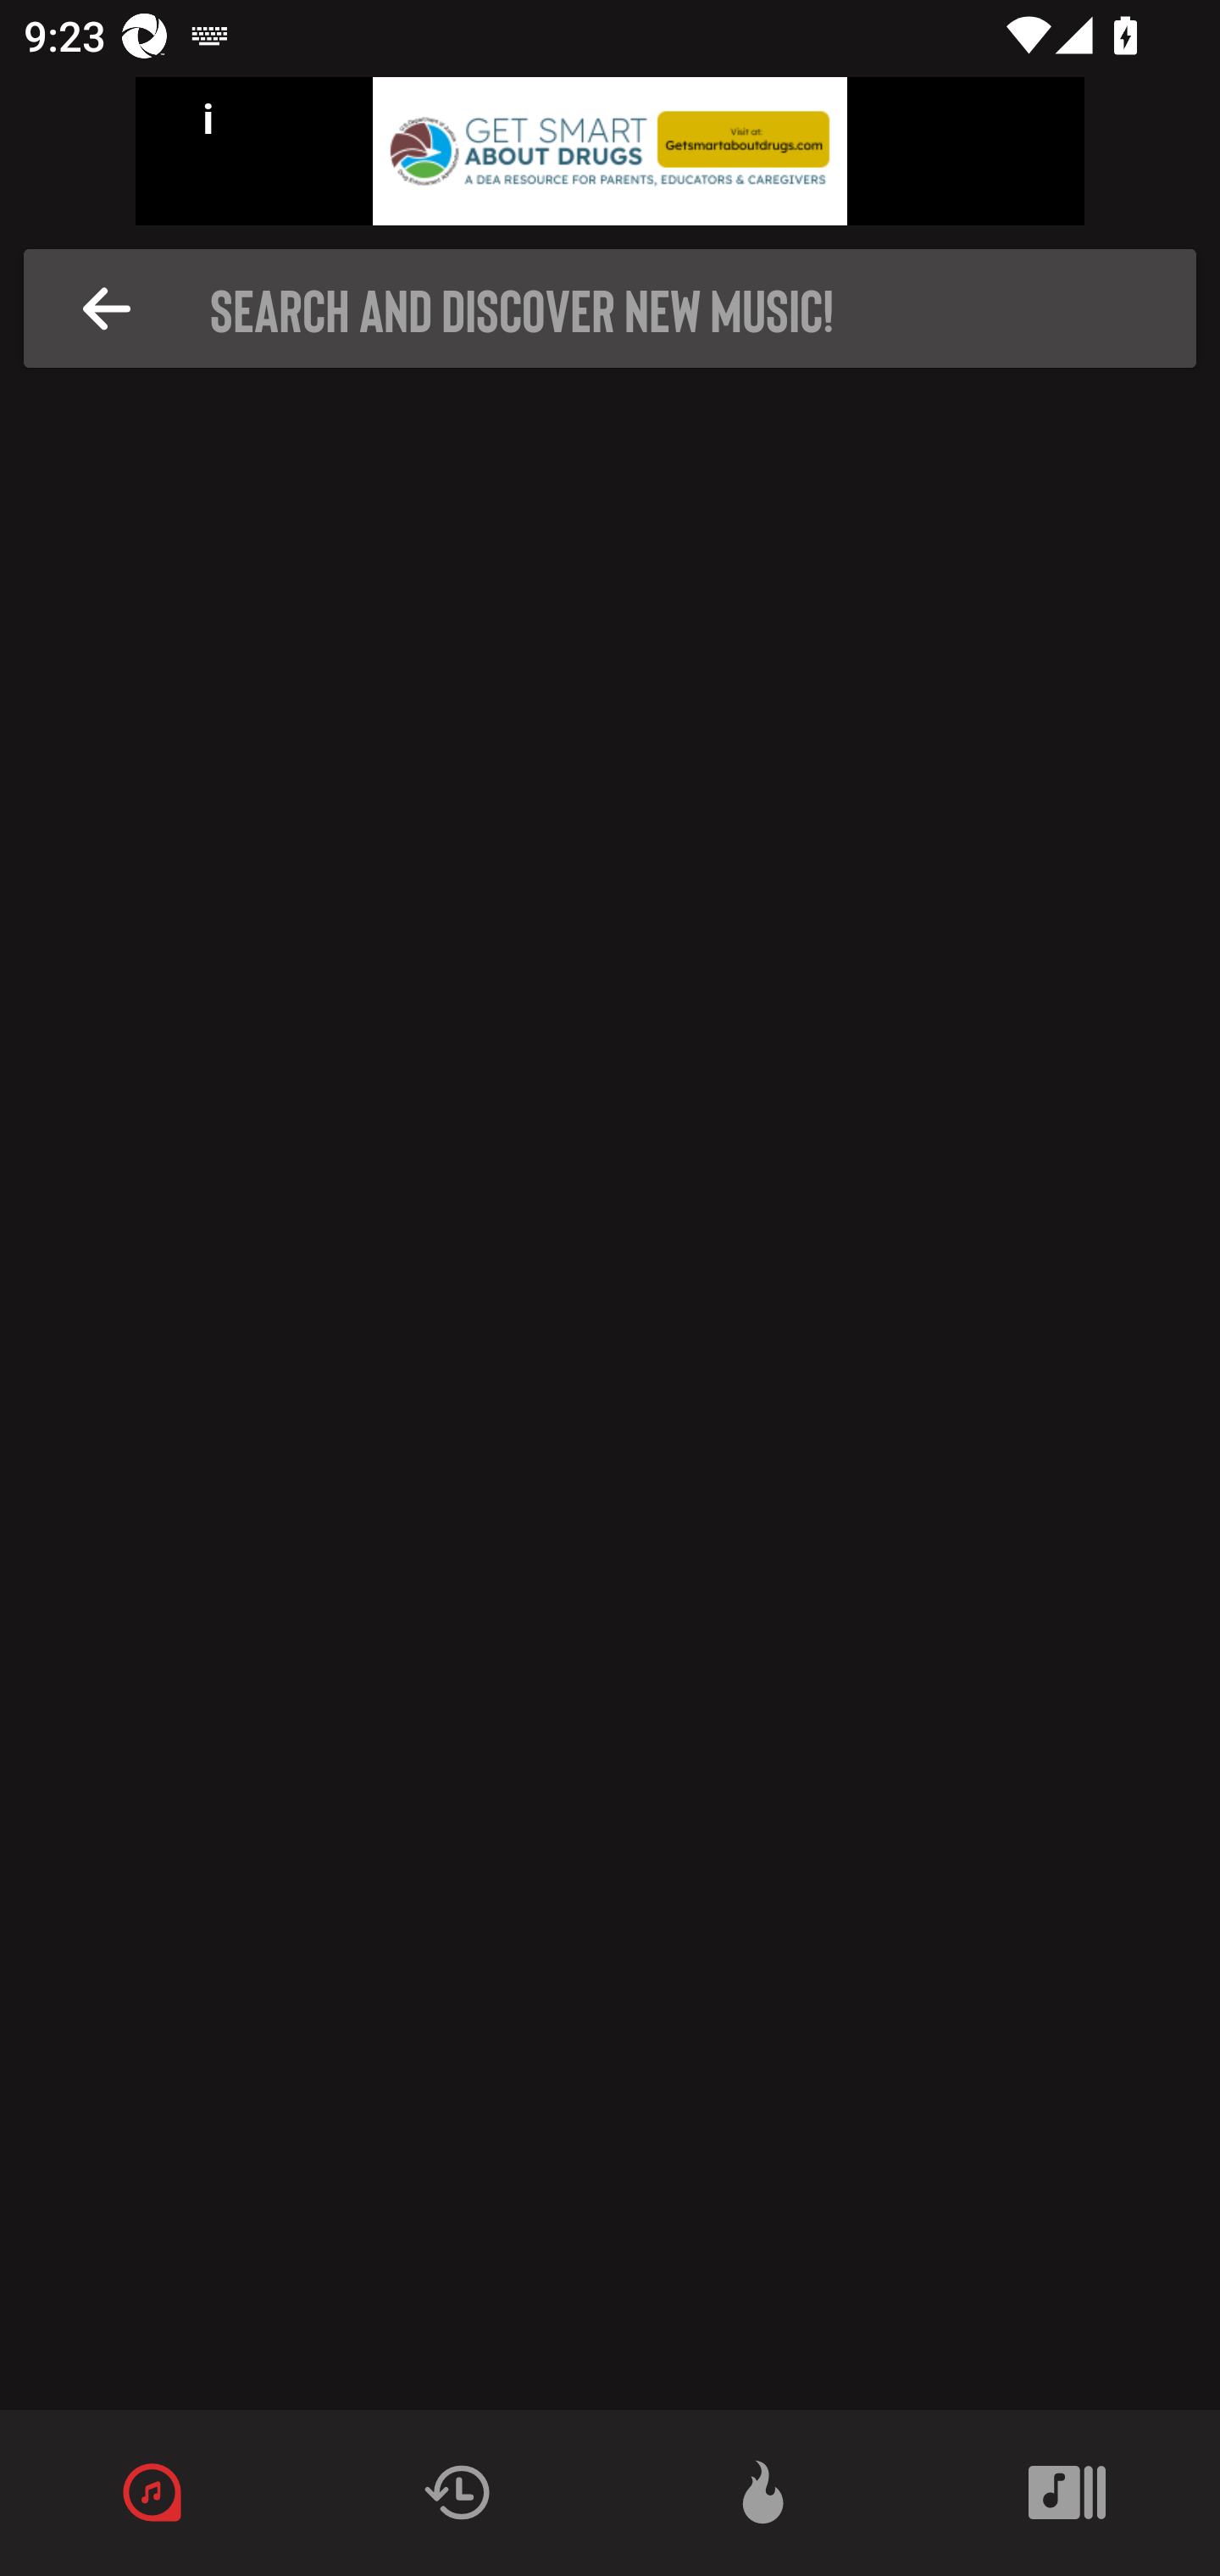 The image size is (1220, 2576). Describe the element at coordinates (619, 308) in the screenshot. I see `SEARCH AND DISCOVER NEW MUSIC!` at that location.